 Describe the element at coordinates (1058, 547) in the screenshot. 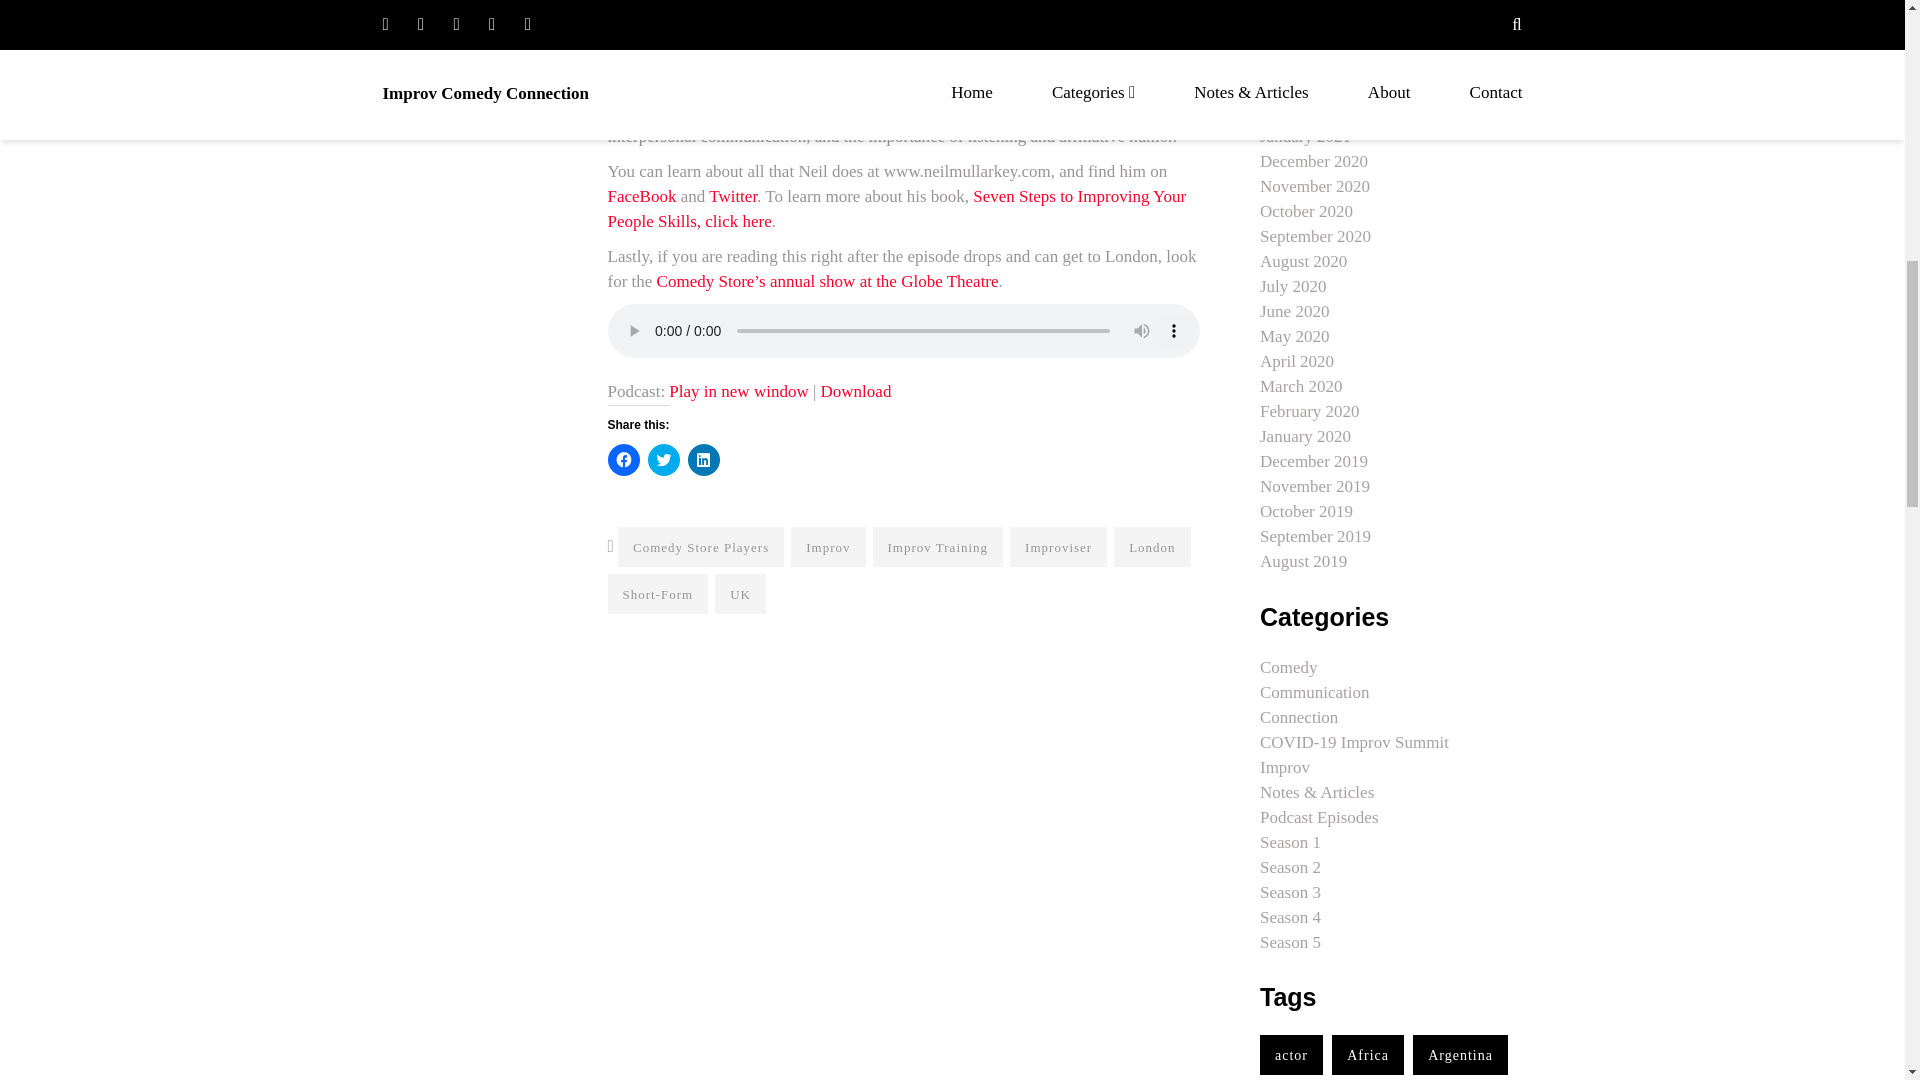

I see `Improviser` at that location.